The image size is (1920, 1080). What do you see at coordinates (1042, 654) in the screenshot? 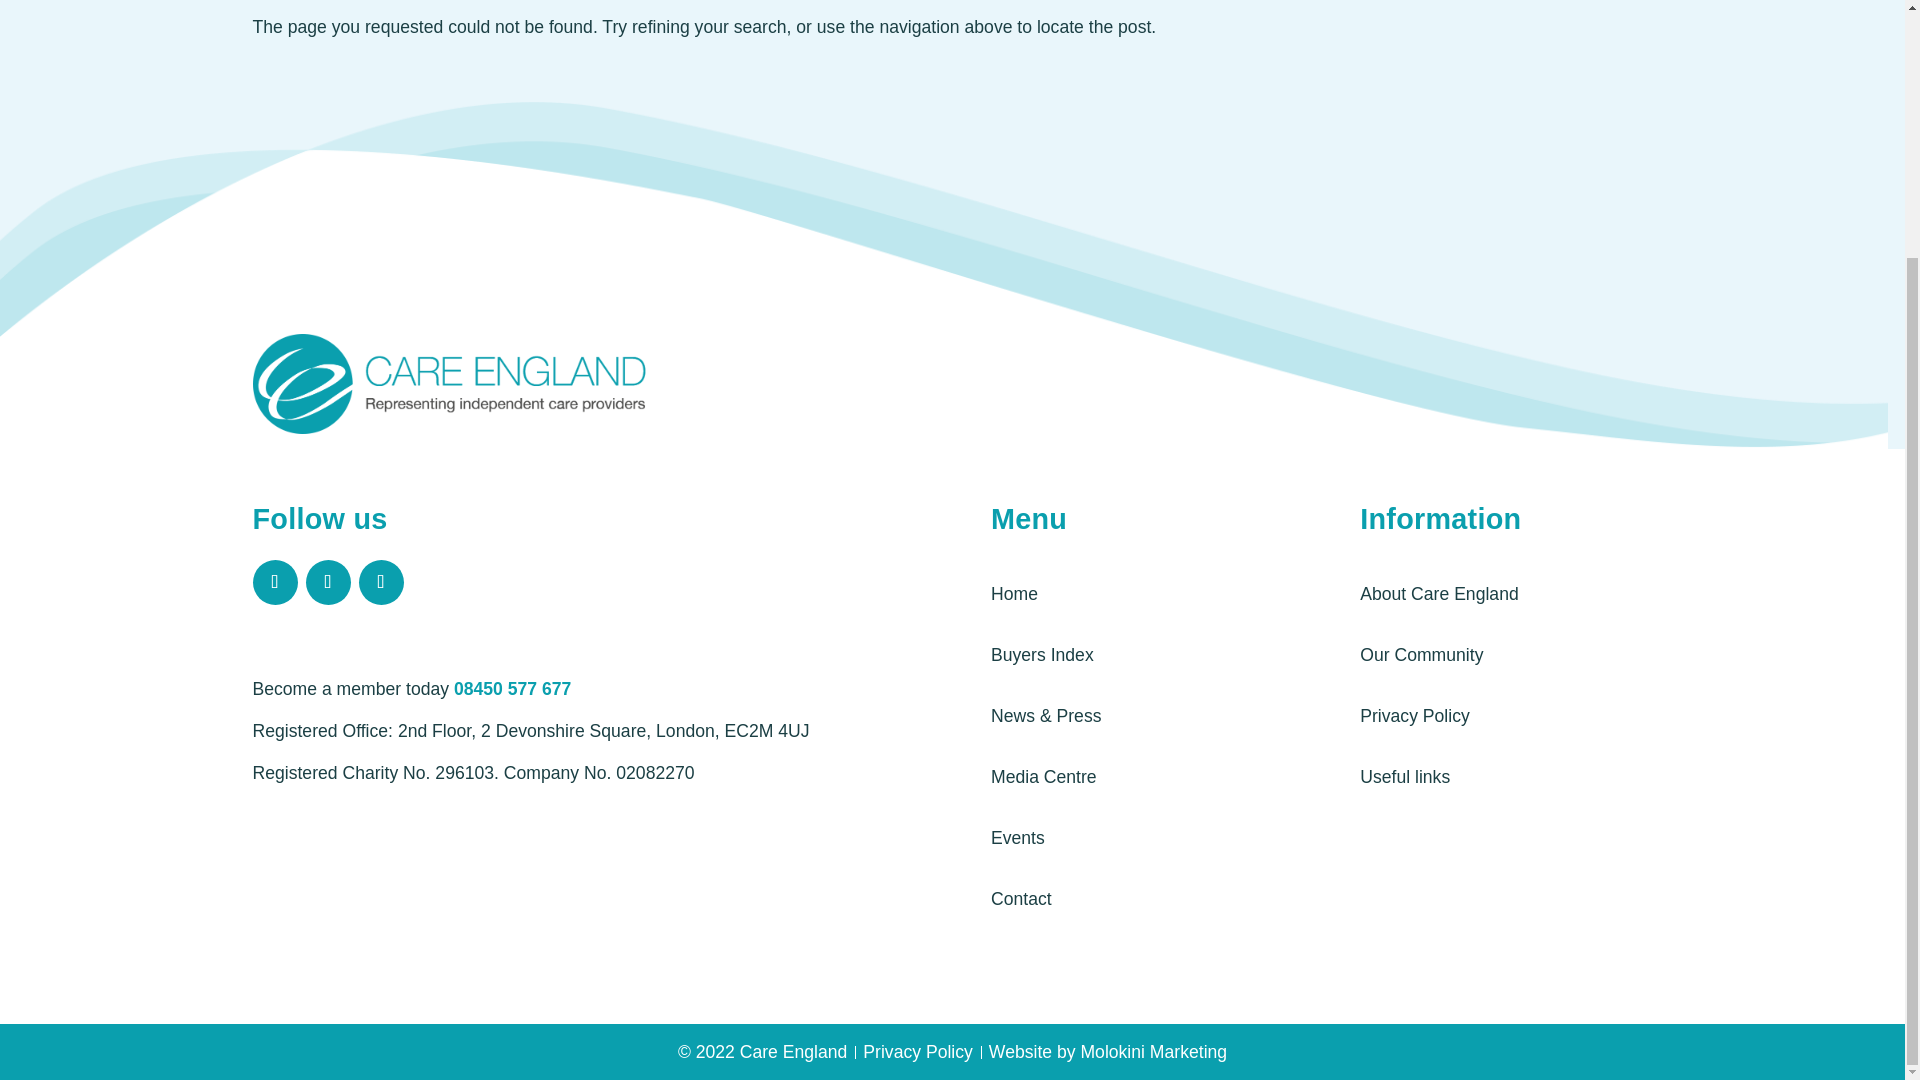
I see `Buyers Index` at bounding box center [1042, 654].